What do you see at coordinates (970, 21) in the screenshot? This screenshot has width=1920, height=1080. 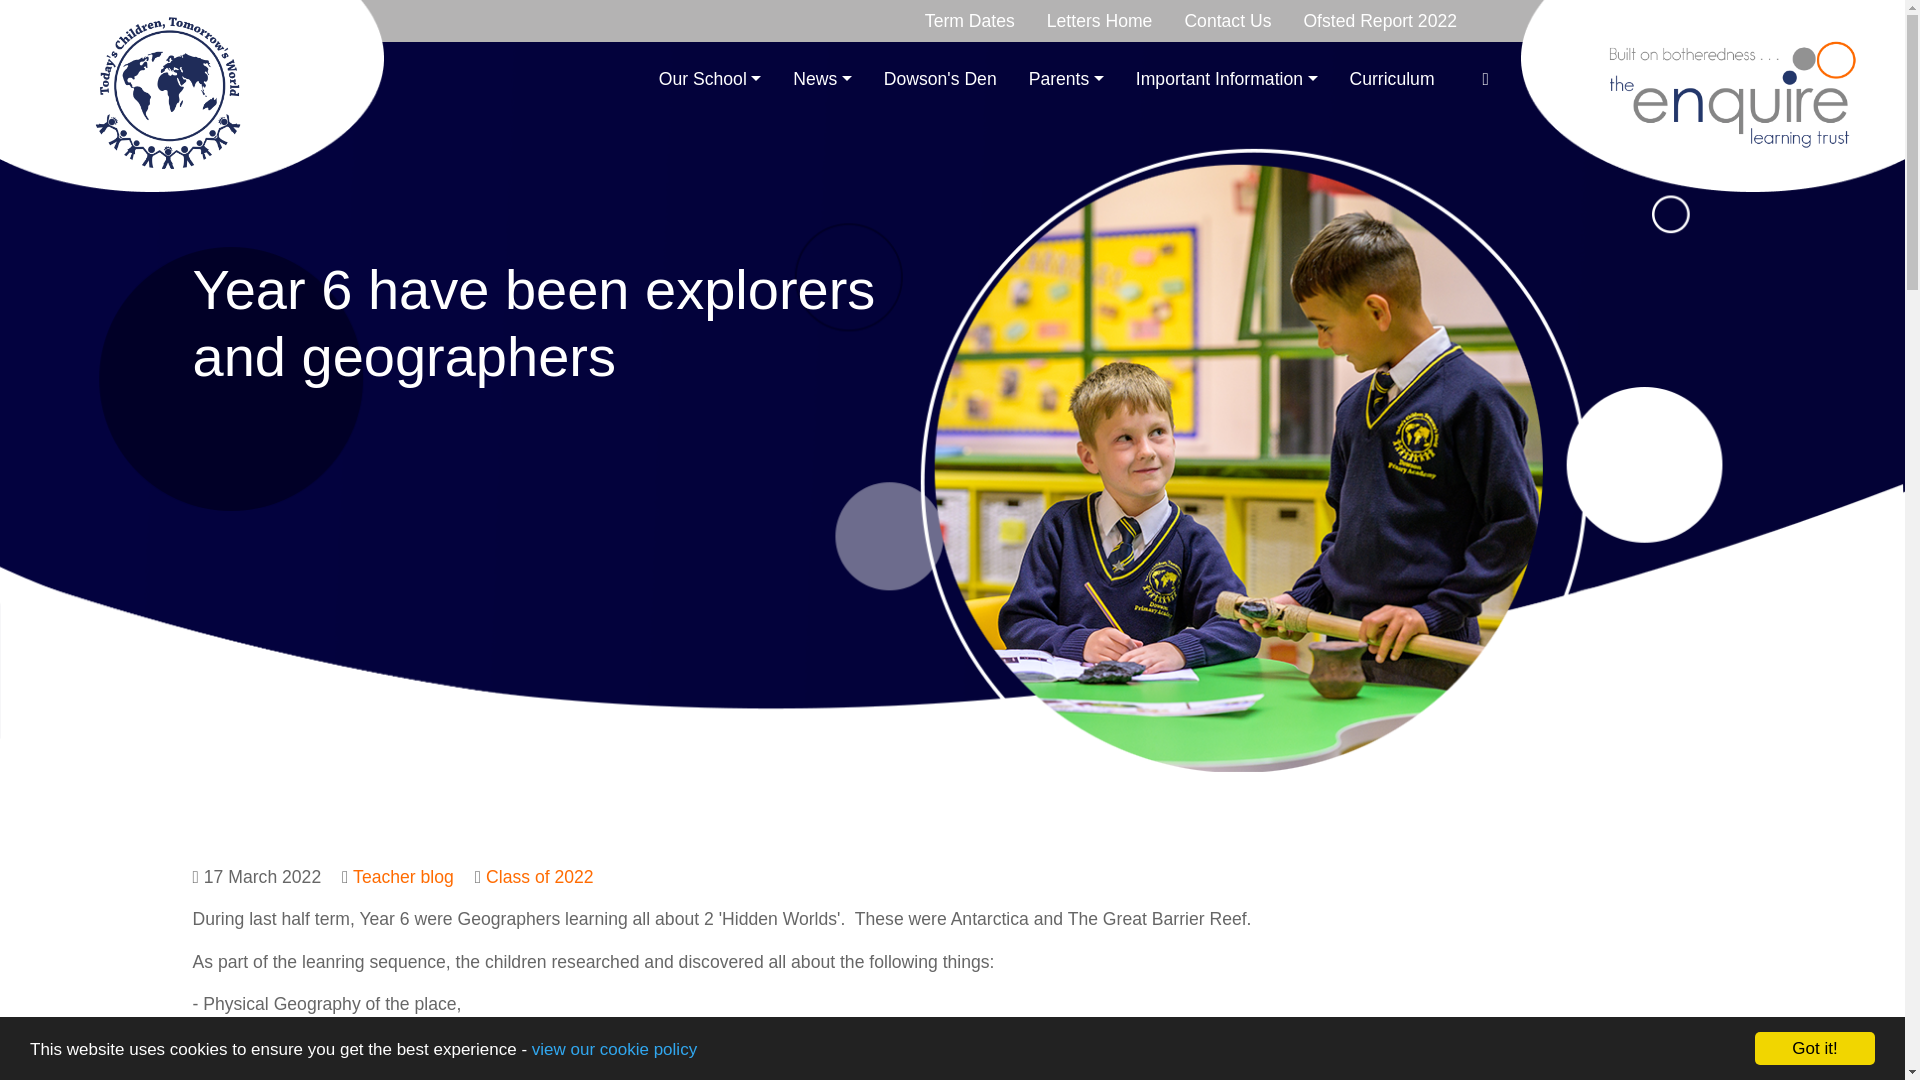 I see `Term Dates` at bounding box center [970, 21].